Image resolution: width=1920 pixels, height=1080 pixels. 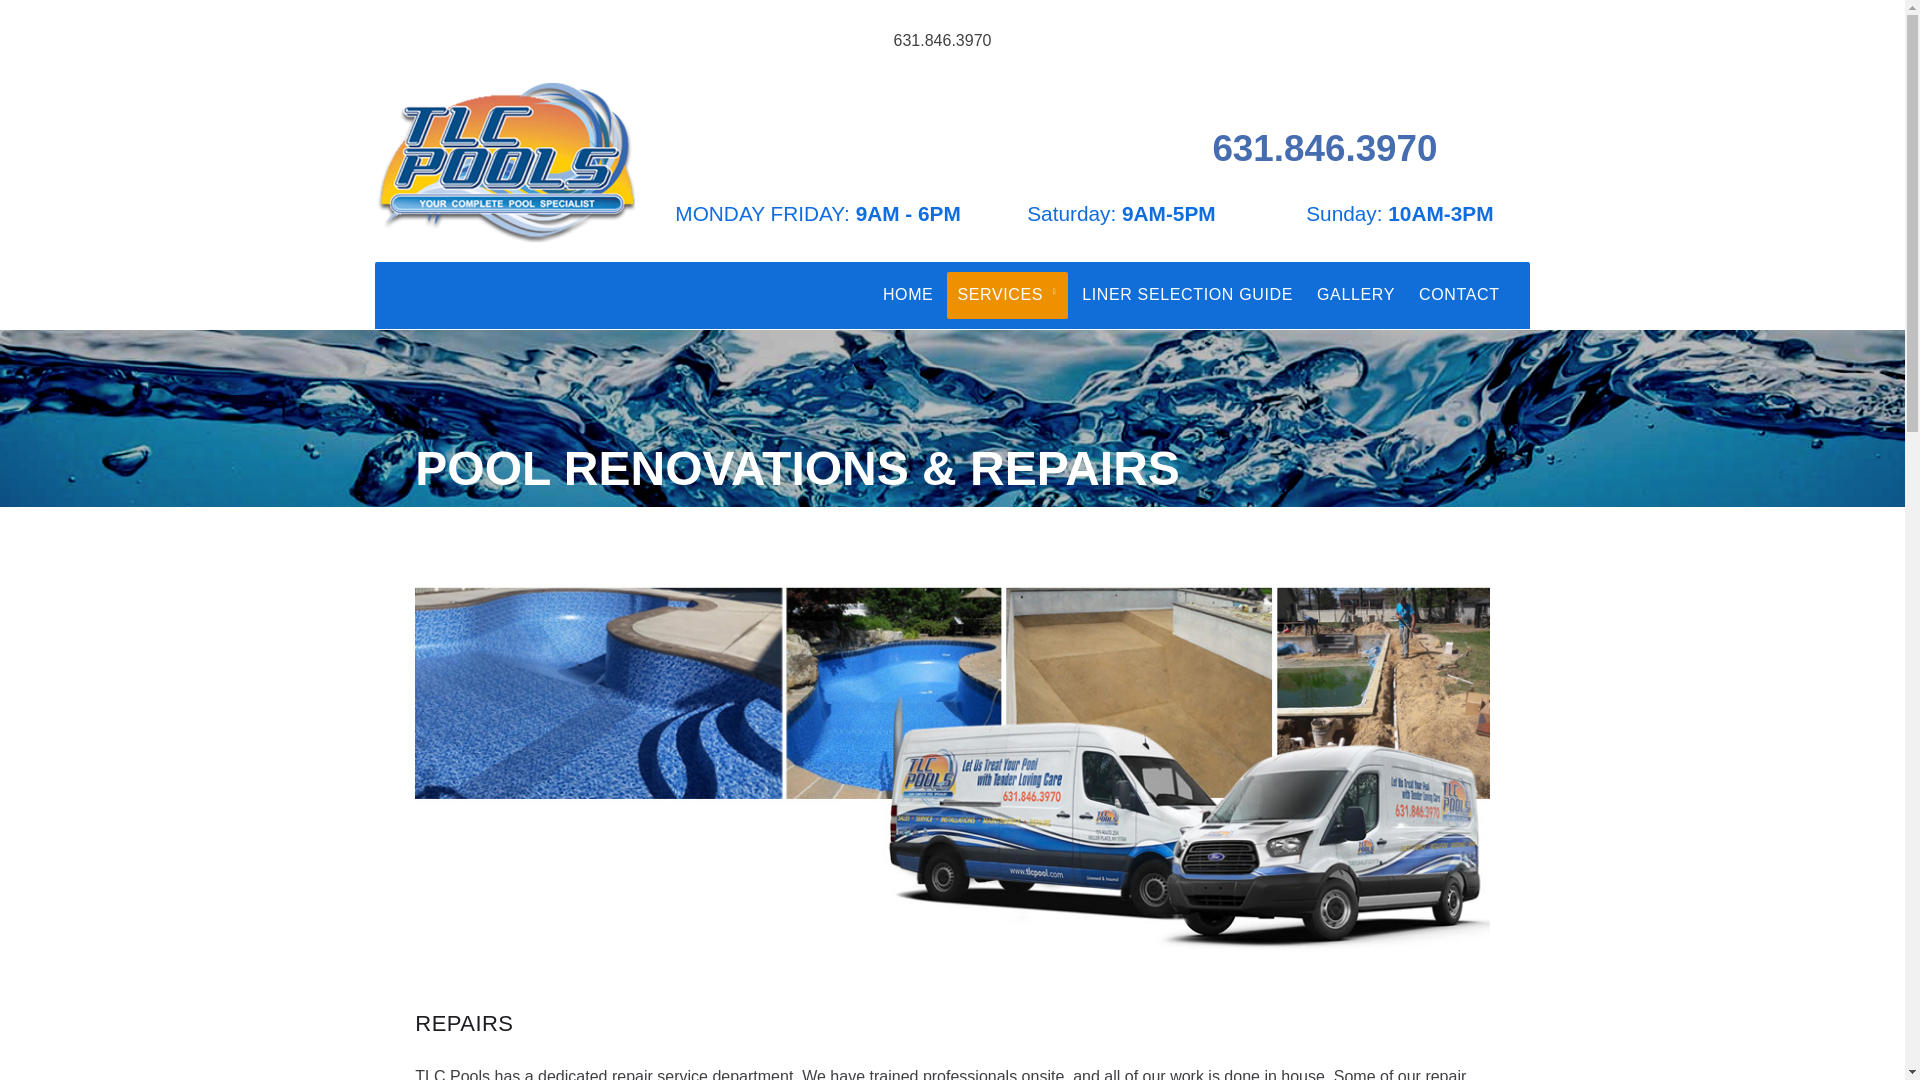 I want to click on HOME, so click(x=908, y=295).